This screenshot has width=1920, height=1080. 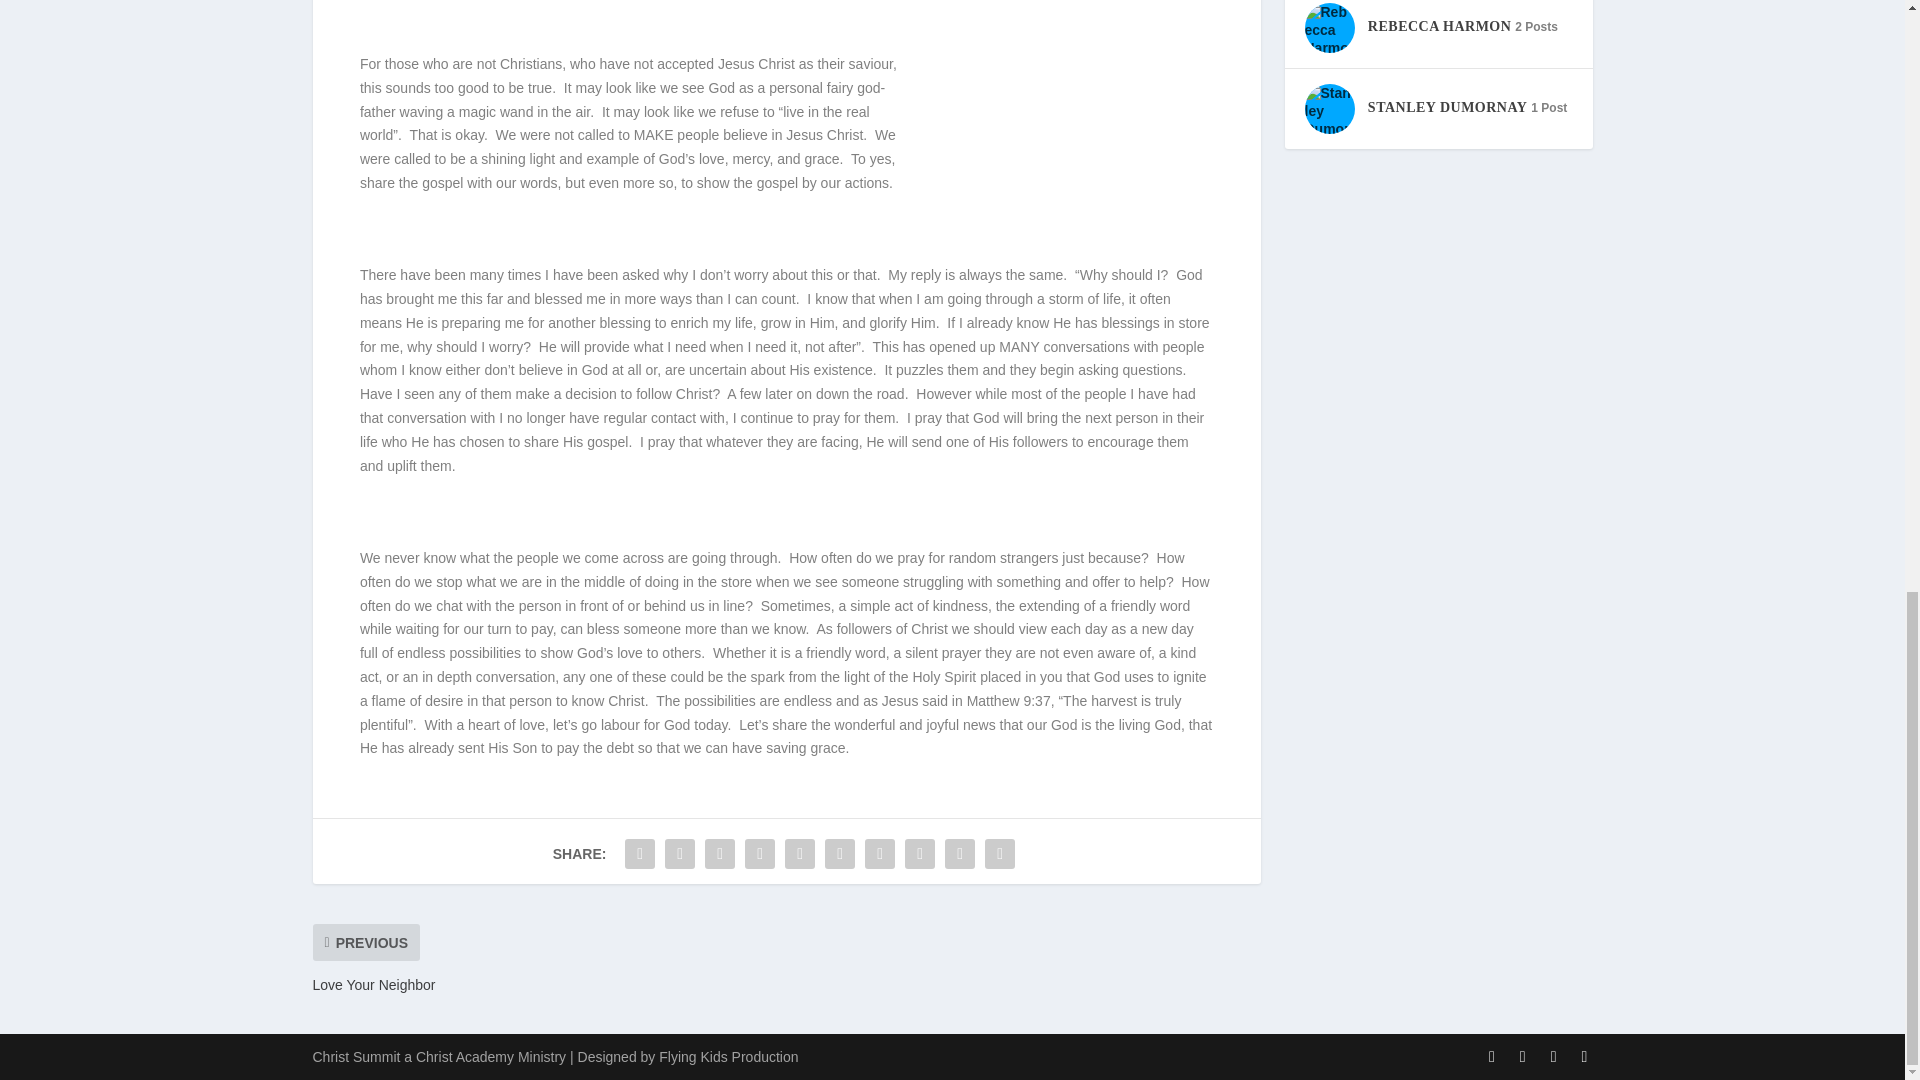 I want to click on Share "Share The Light of Peace" via Tumblr, so click(x=759, y=853).